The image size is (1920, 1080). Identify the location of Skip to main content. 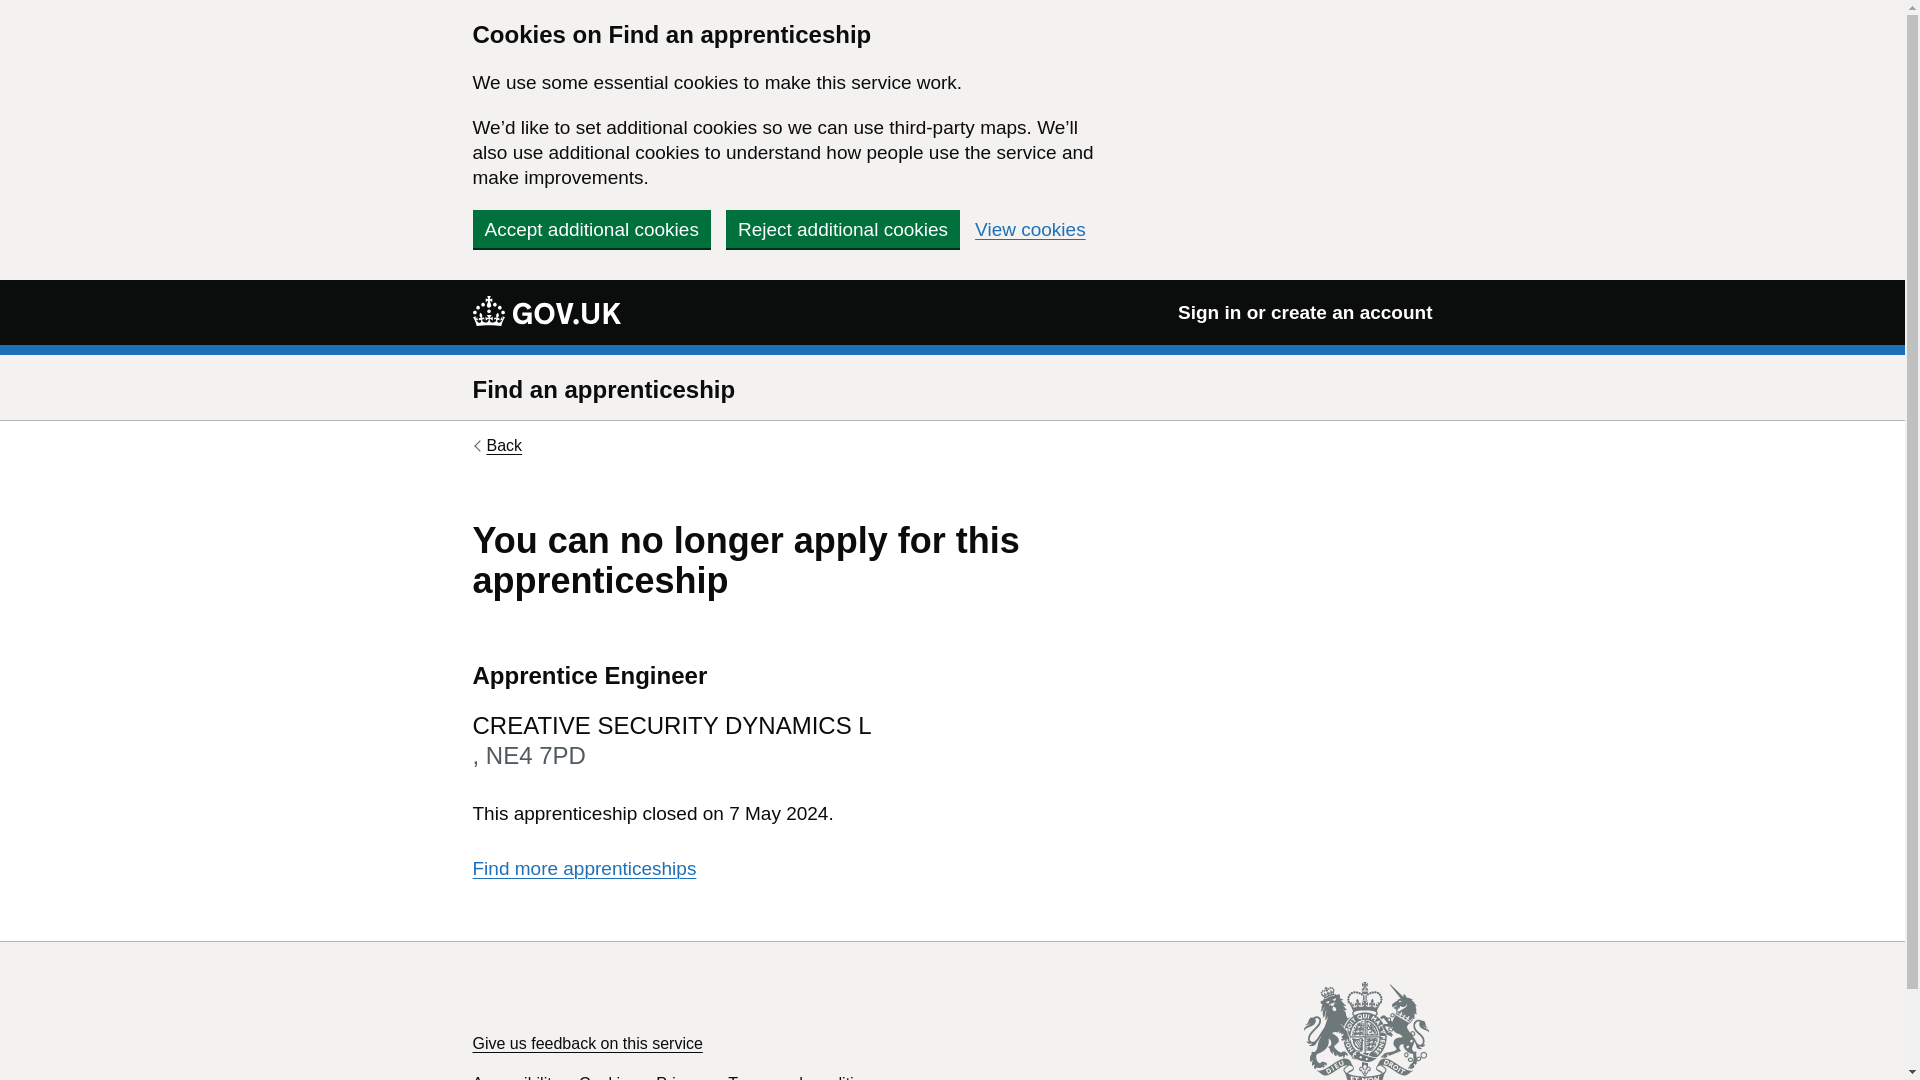
(15, 10).